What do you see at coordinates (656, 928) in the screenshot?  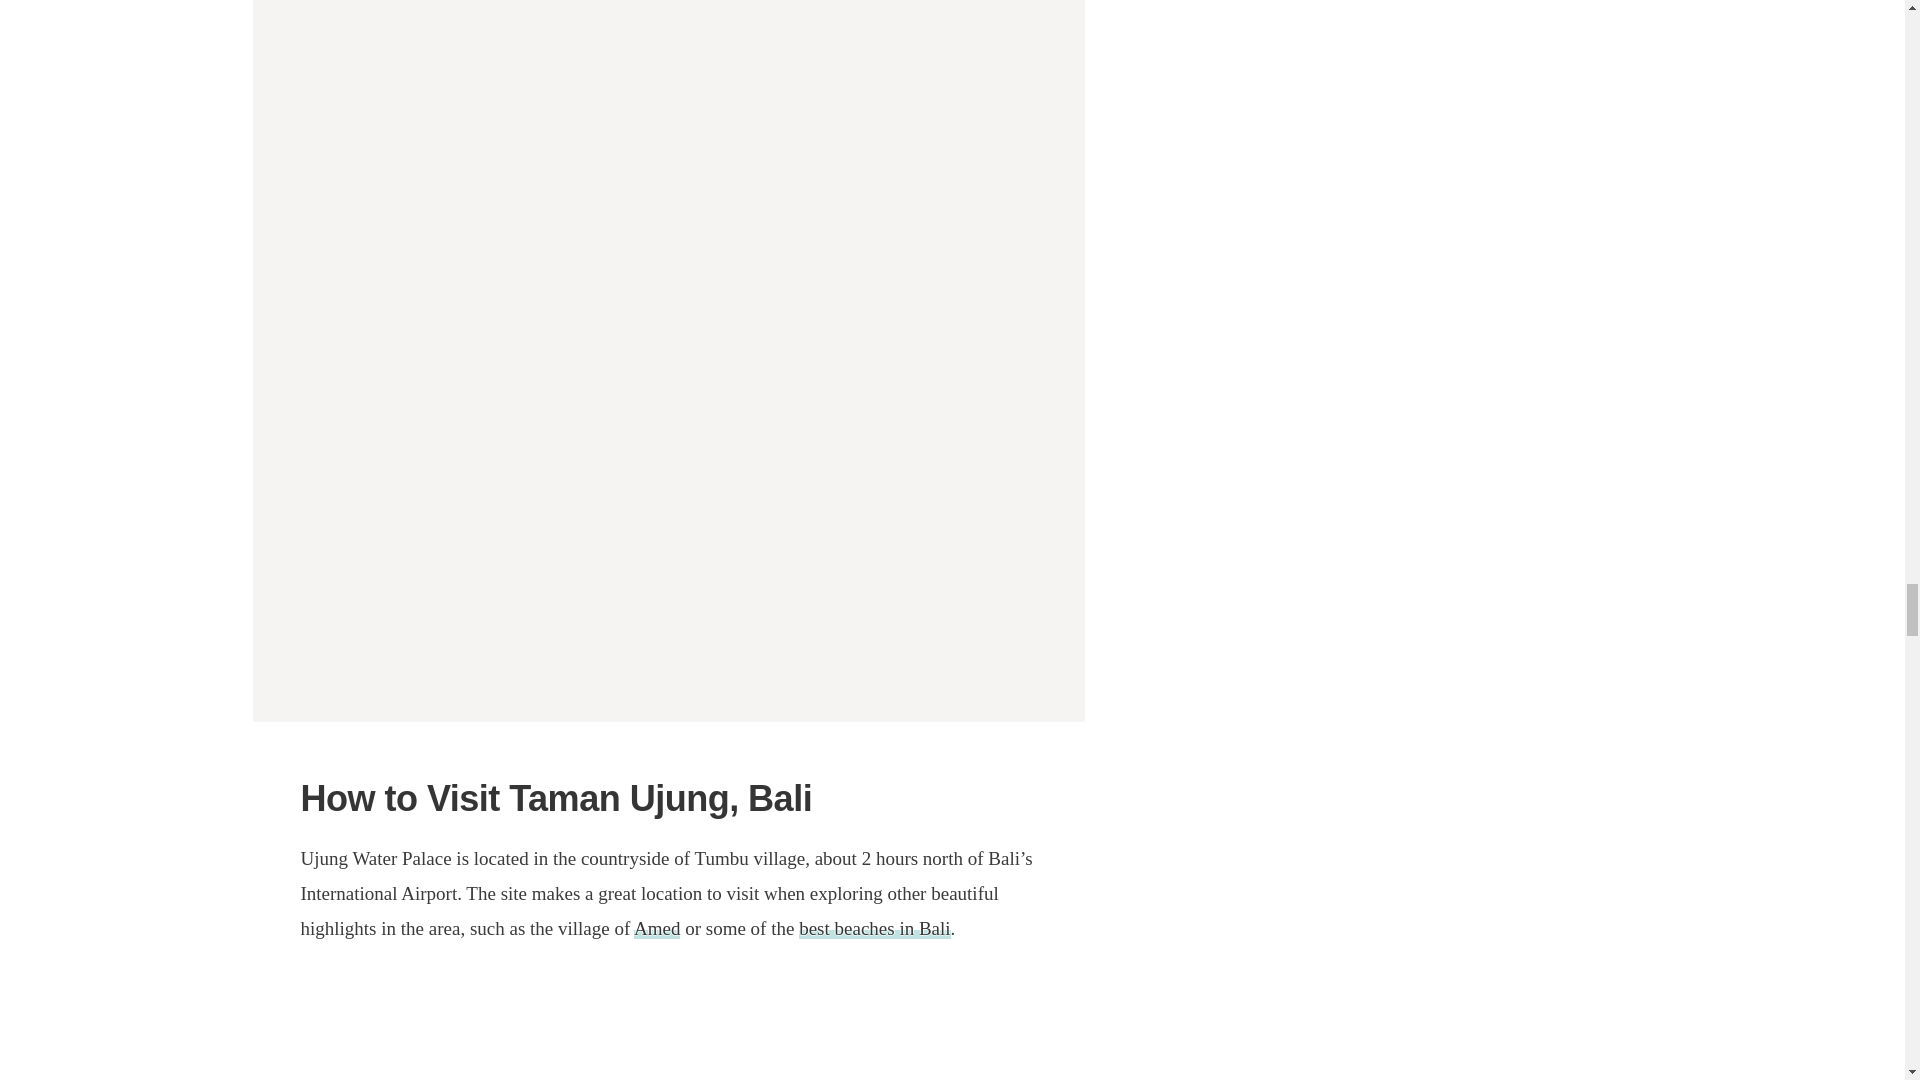 I see `Amed` at bounding box center [656, 928].